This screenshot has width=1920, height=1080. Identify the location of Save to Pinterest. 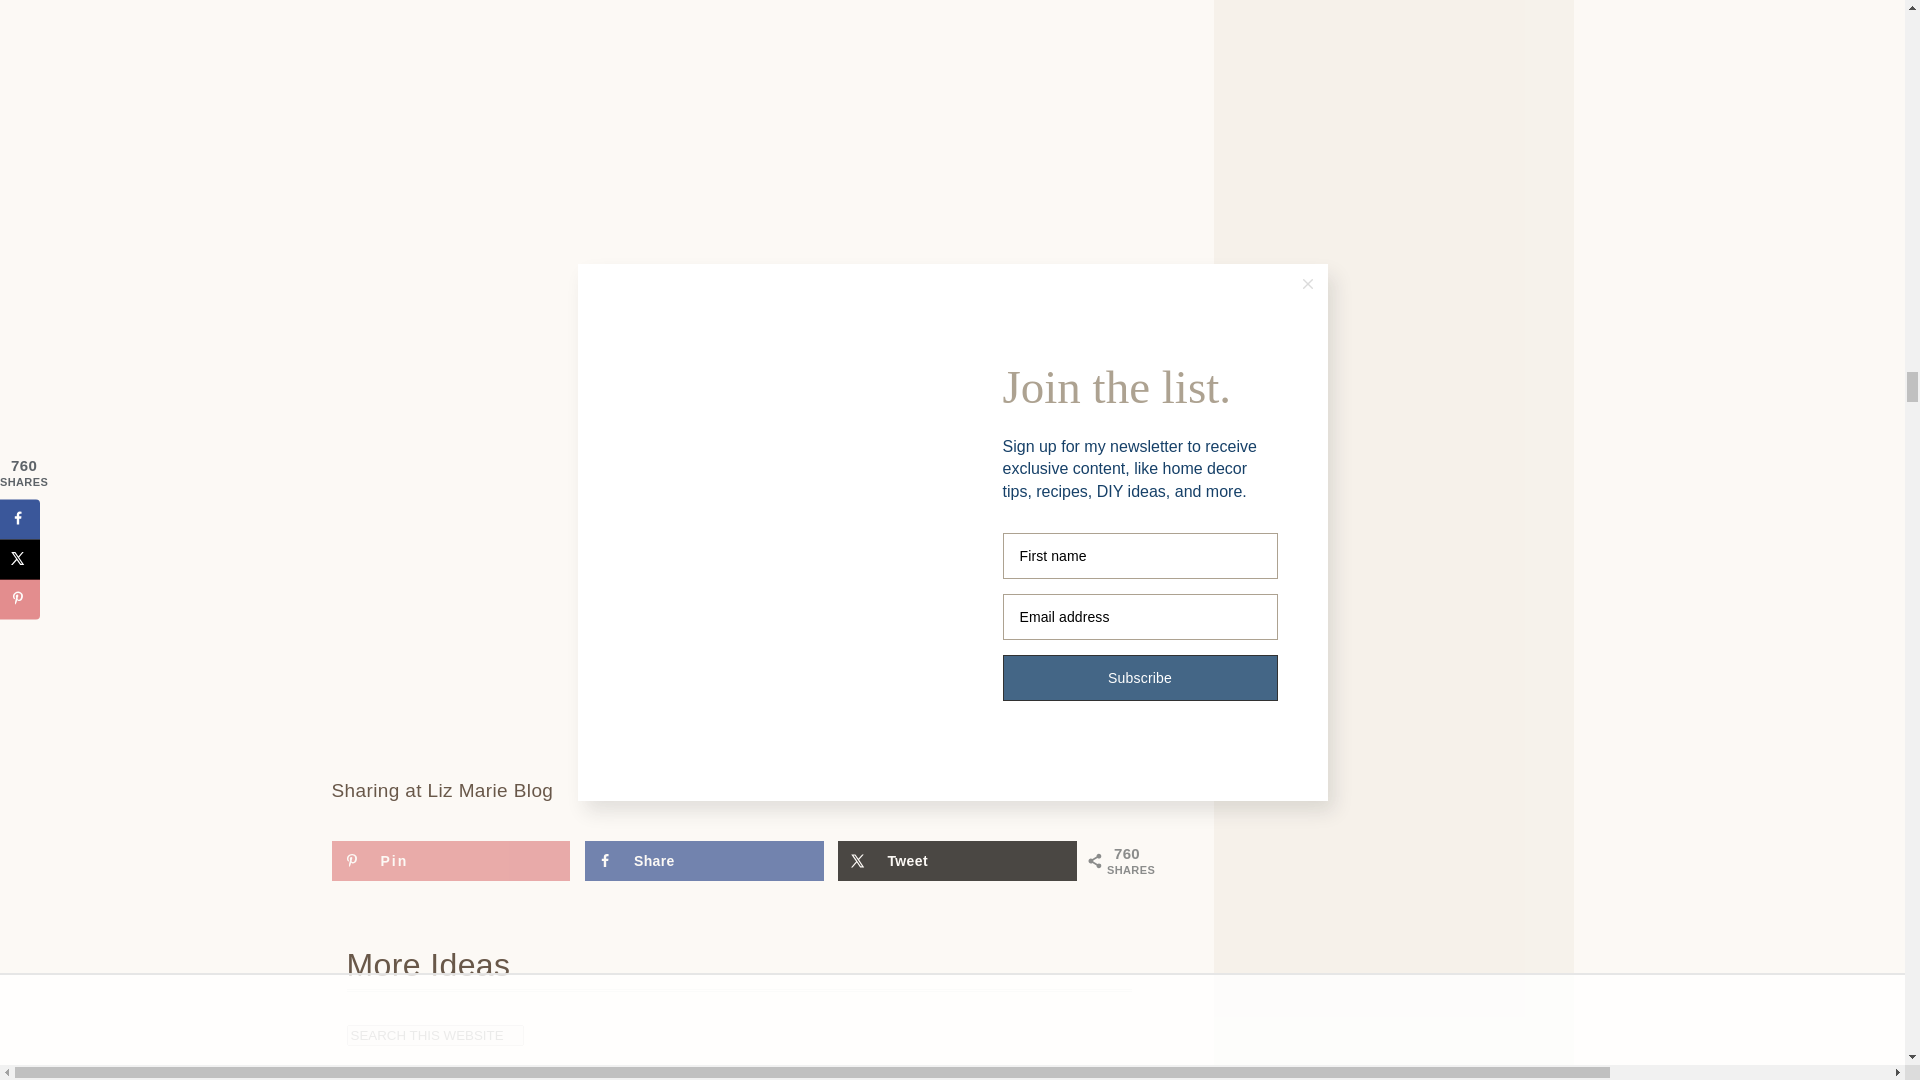
(451, 861).